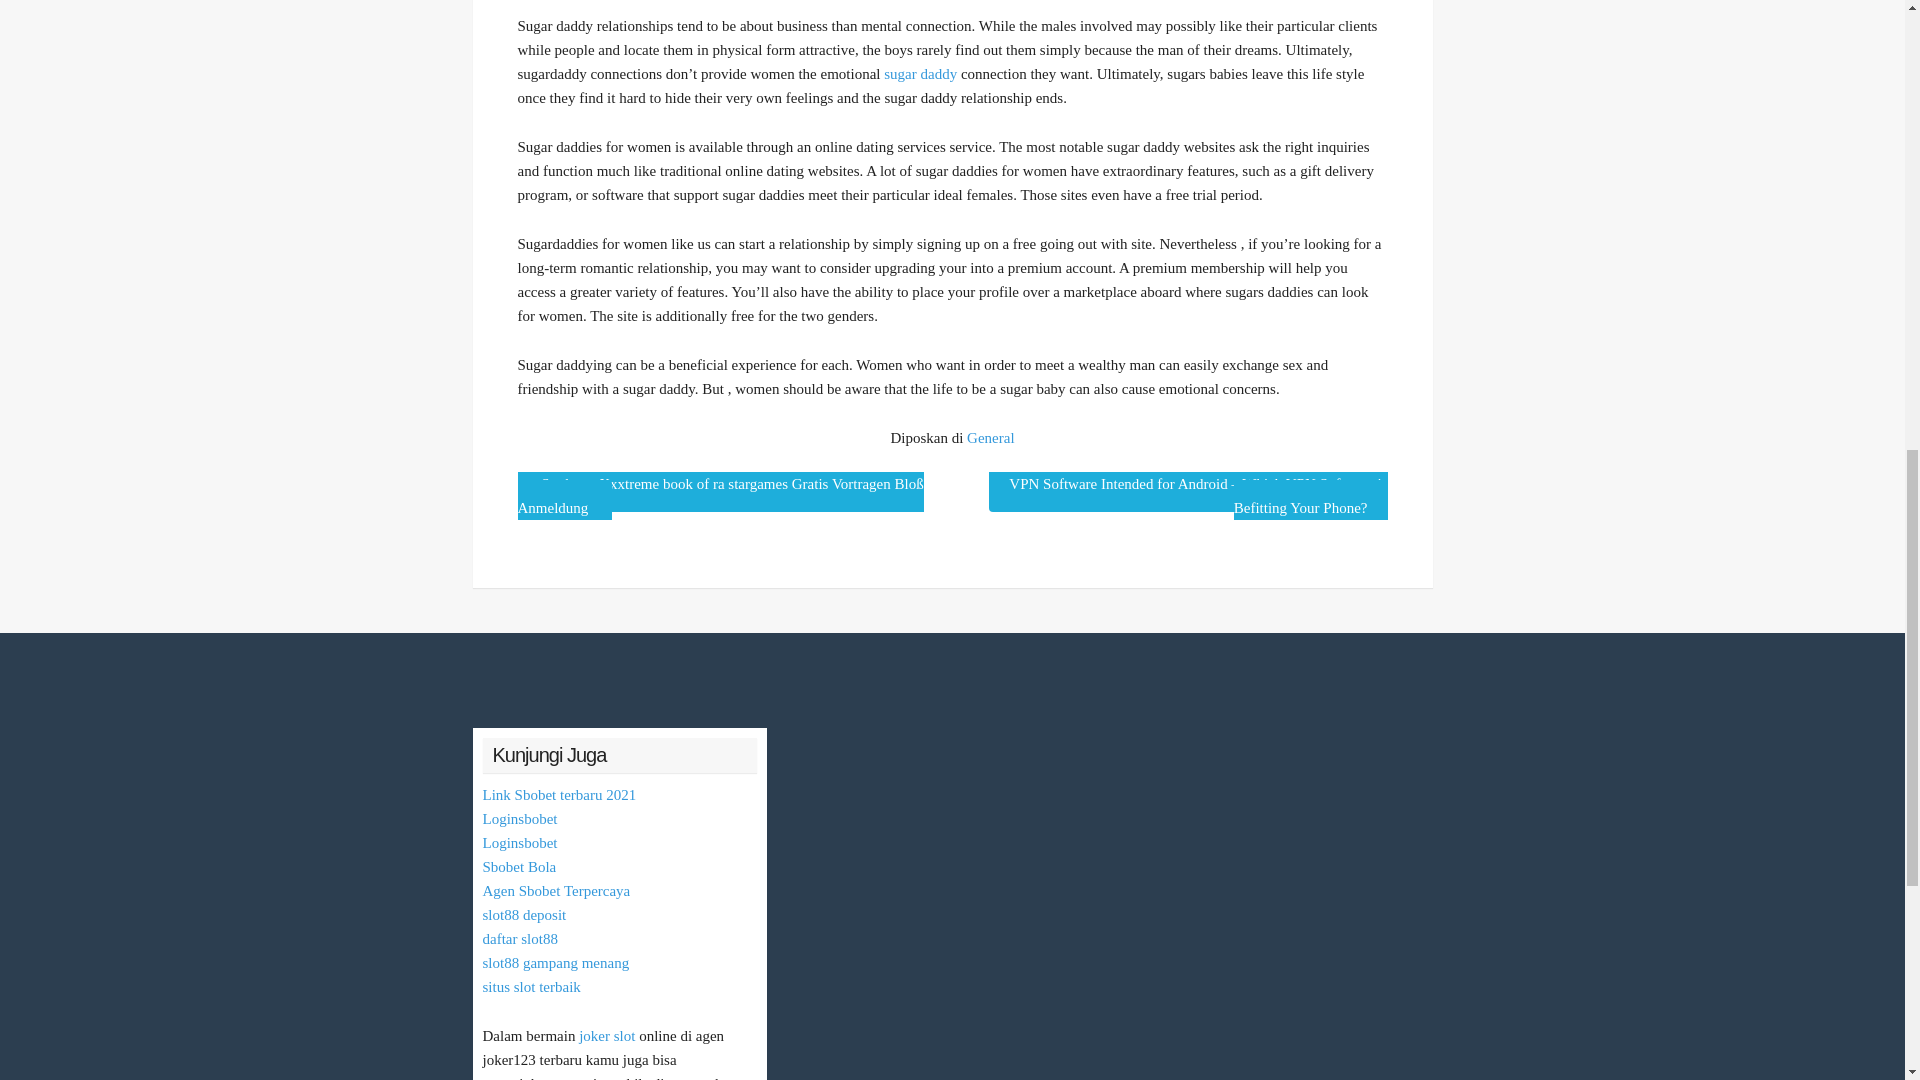 The height and width of the screenshot is (1080, 1920). Describe the element at coordinates (555, 890) in the screenshot. I see `Agen Sbobet Terpercaya` at that location.